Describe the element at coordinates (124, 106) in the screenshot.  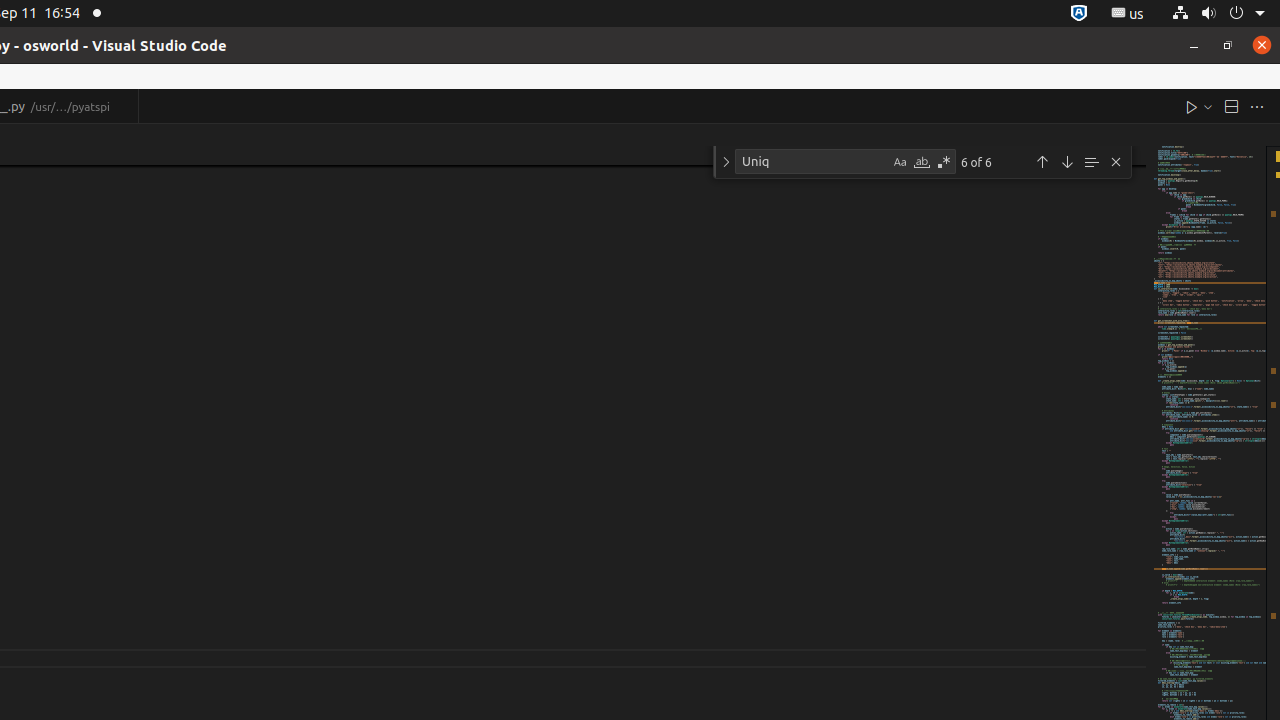
I see `Close (Ctrl+W)` at that location.